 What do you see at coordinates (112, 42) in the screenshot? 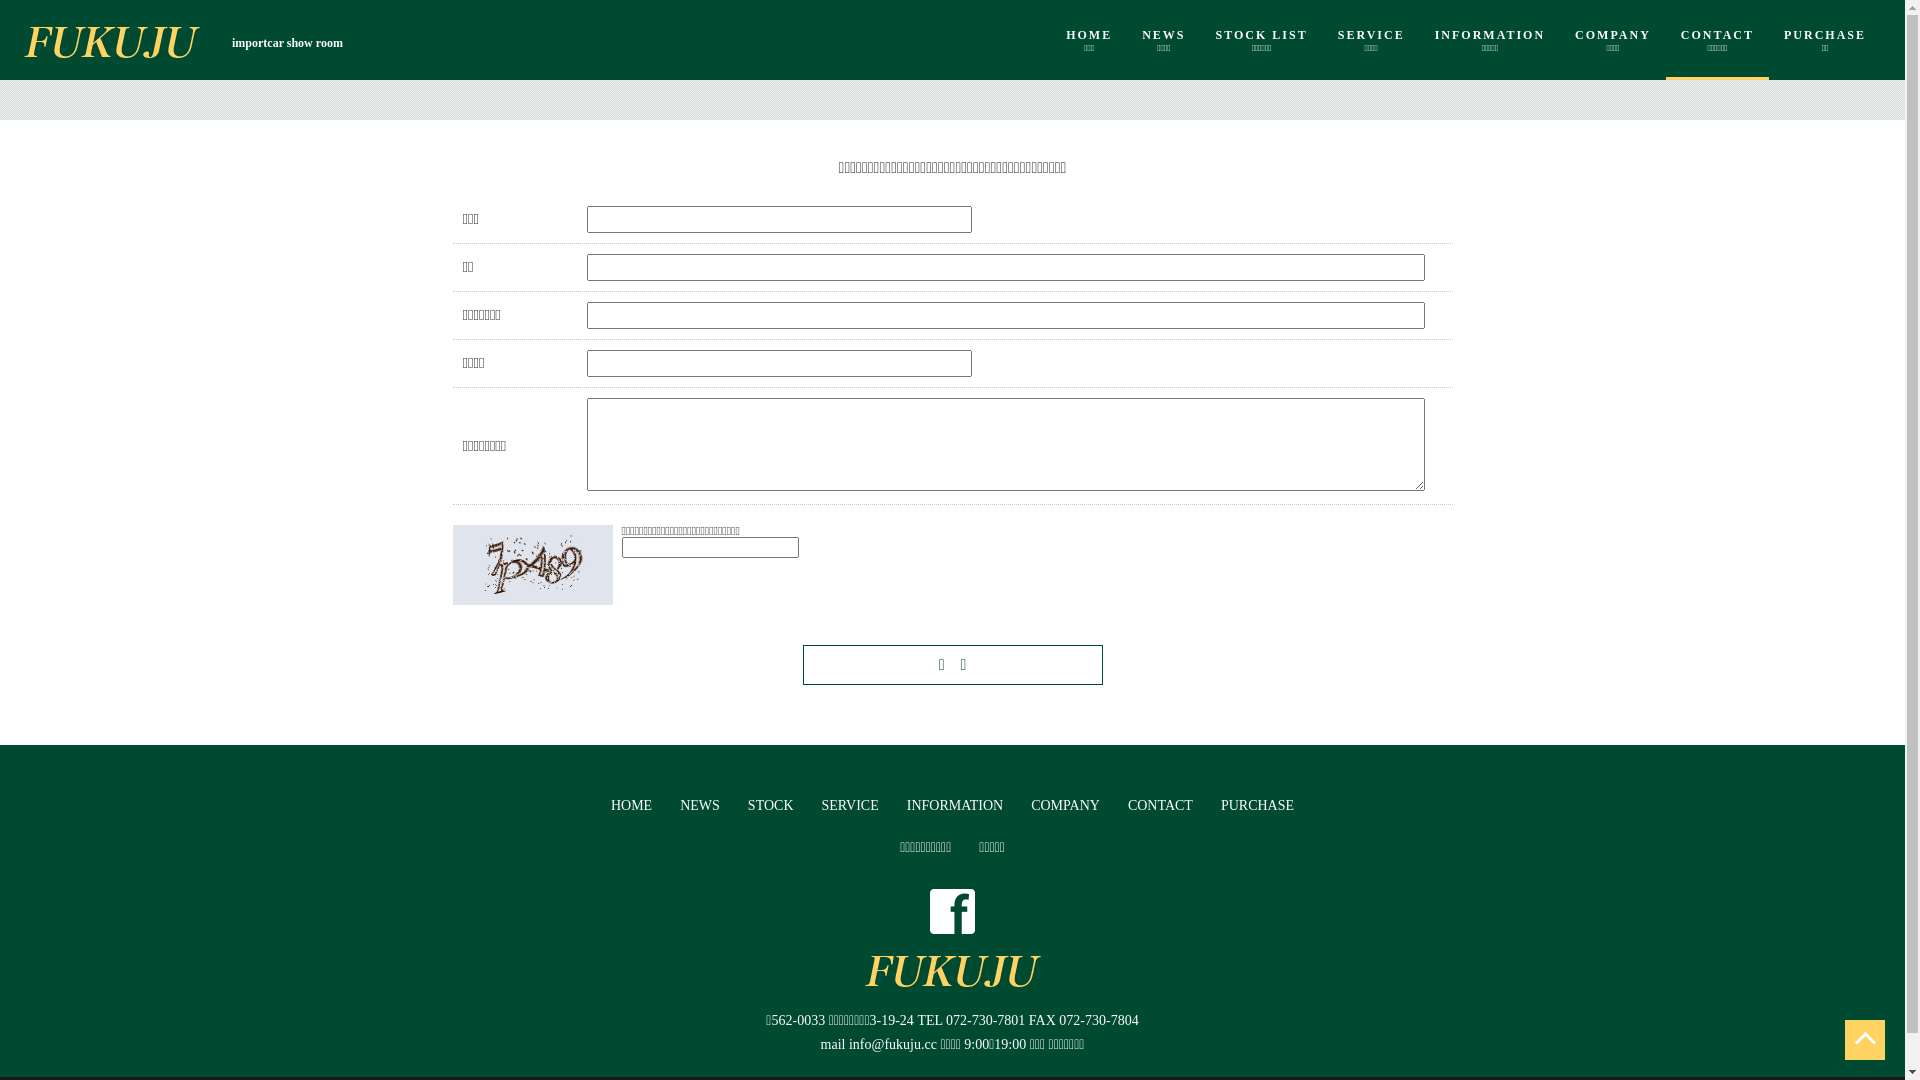
I see `FUKUJU` at bounding box center [112, 42].